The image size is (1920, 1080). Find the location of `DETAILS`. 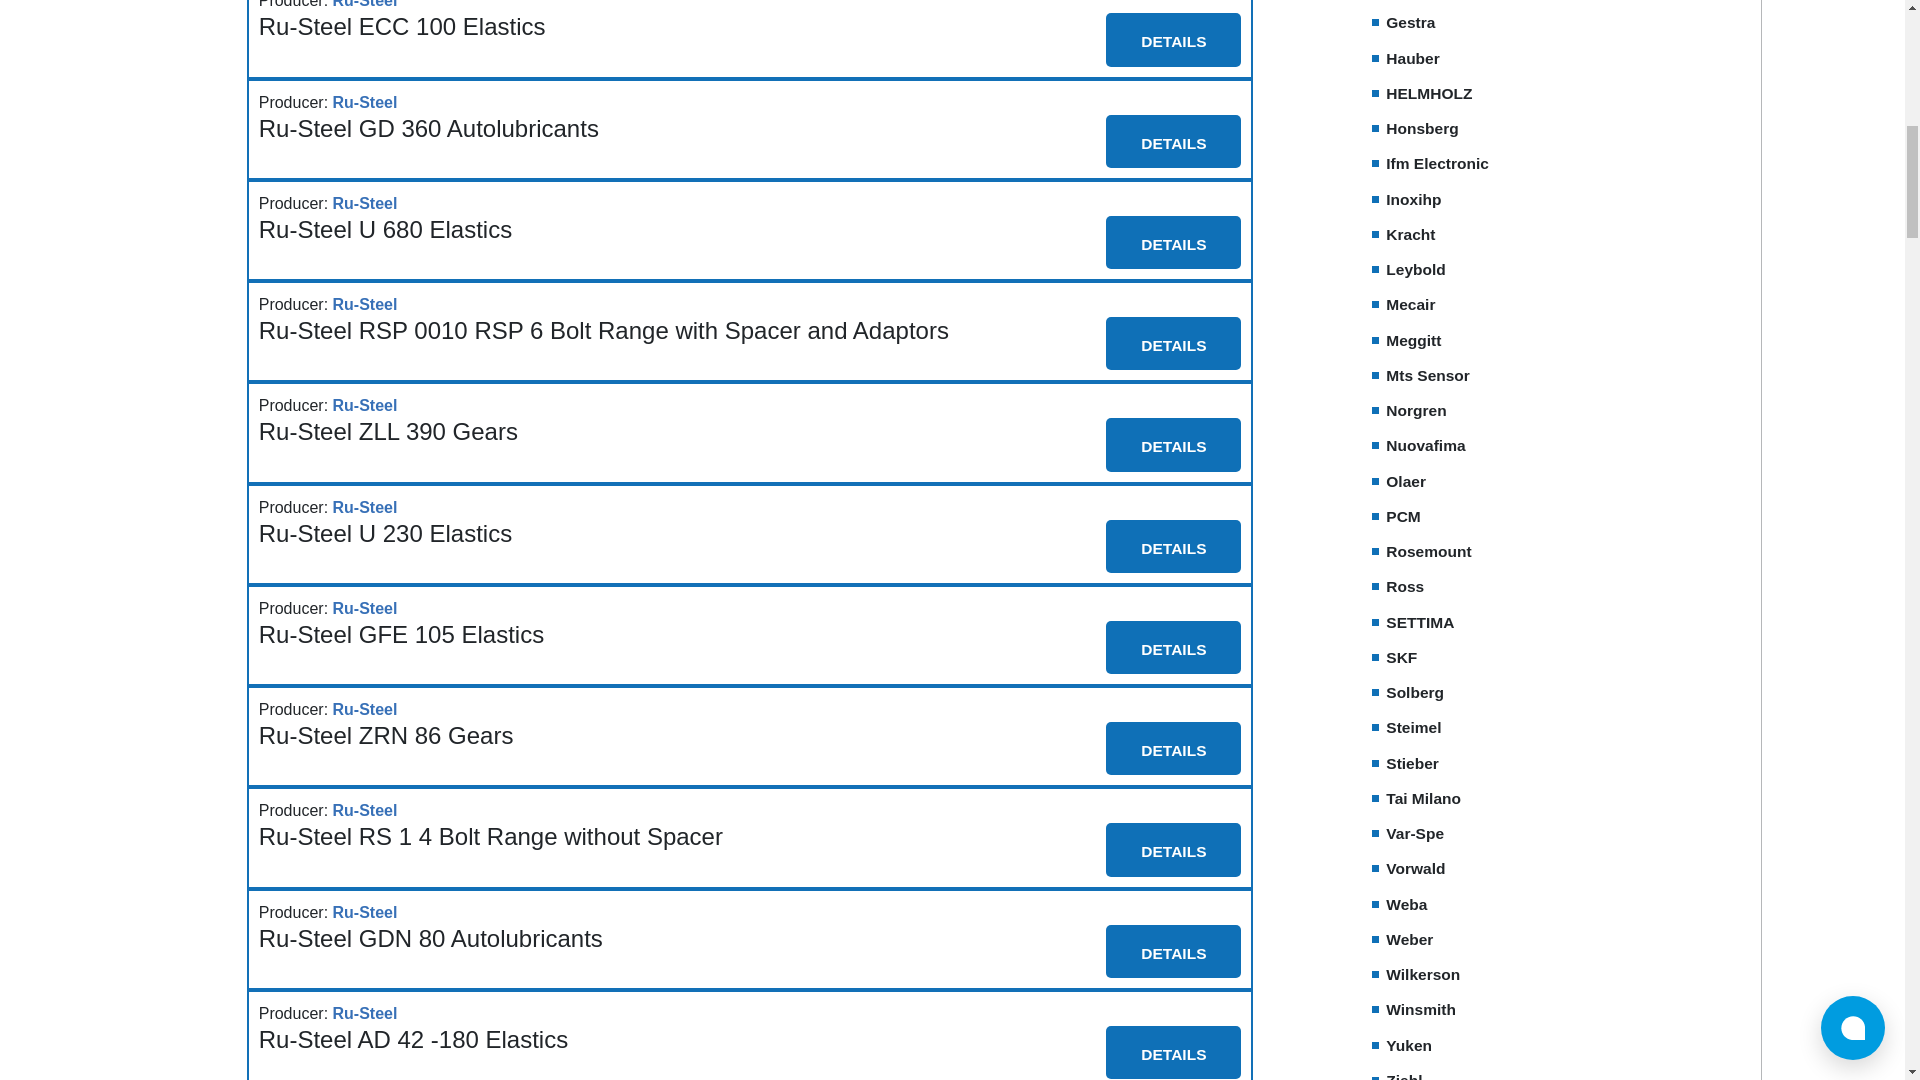

DETAILS is located at coordinates (1172, 141).